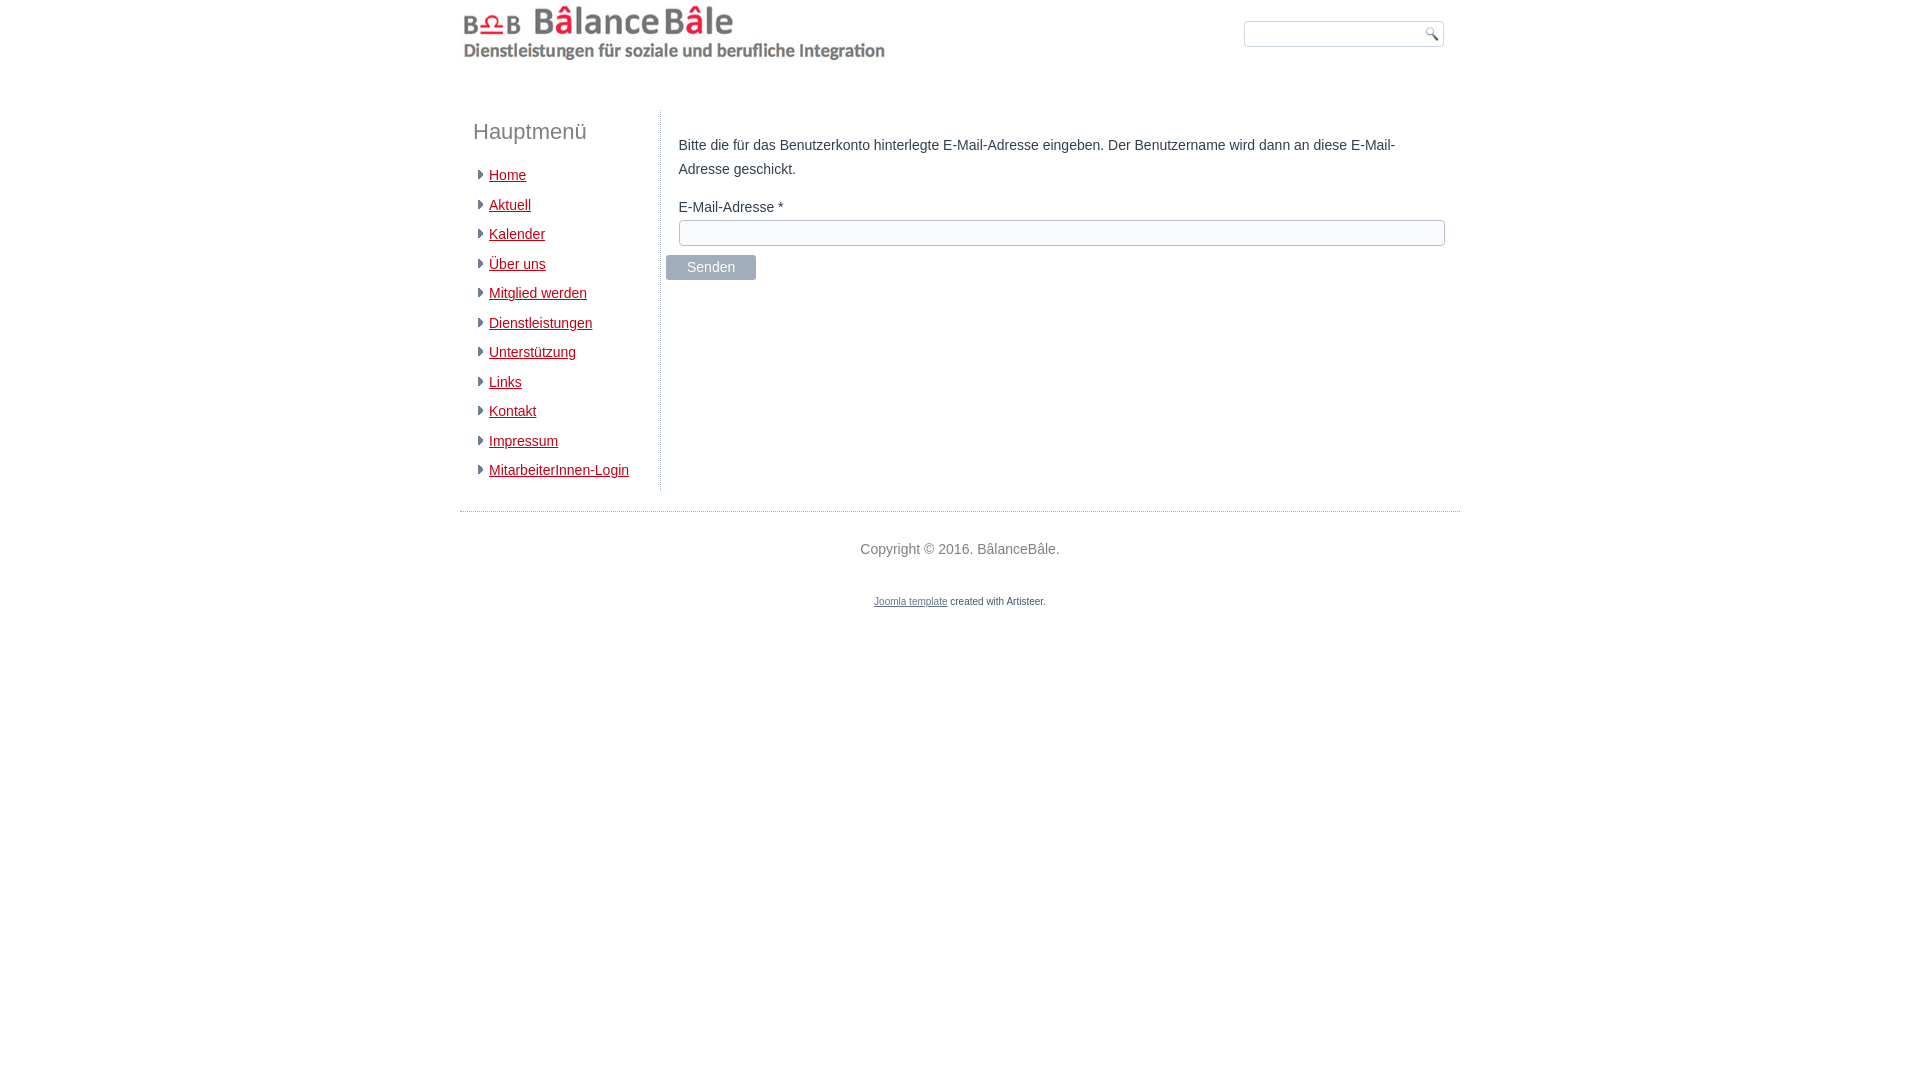 Image resolution: width=1920 pixels, height=1080 pixels. Describe the element at coordinates (512, 411) in the screenshot. I see `Kontakt` at that location.